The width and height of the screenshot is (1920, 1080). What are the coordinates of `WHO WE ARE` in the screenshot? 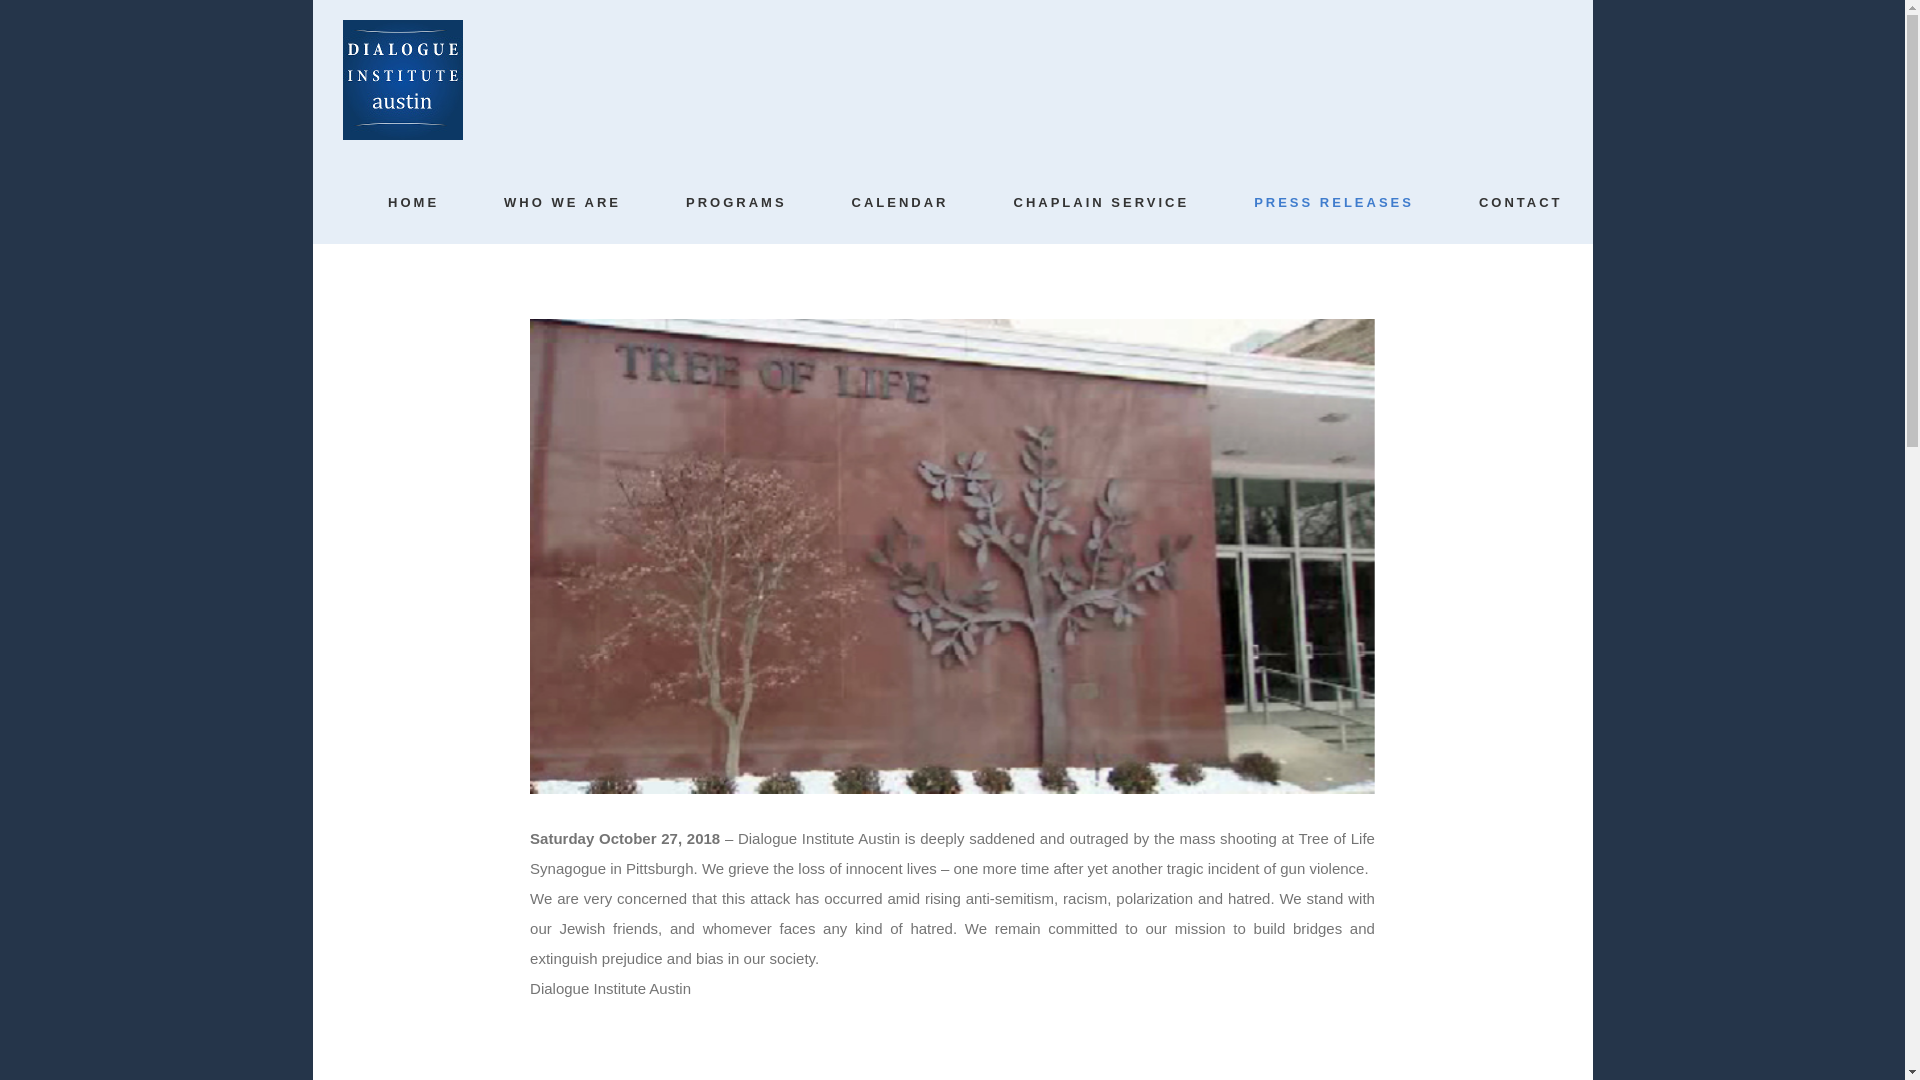 It's located at (562, 202).